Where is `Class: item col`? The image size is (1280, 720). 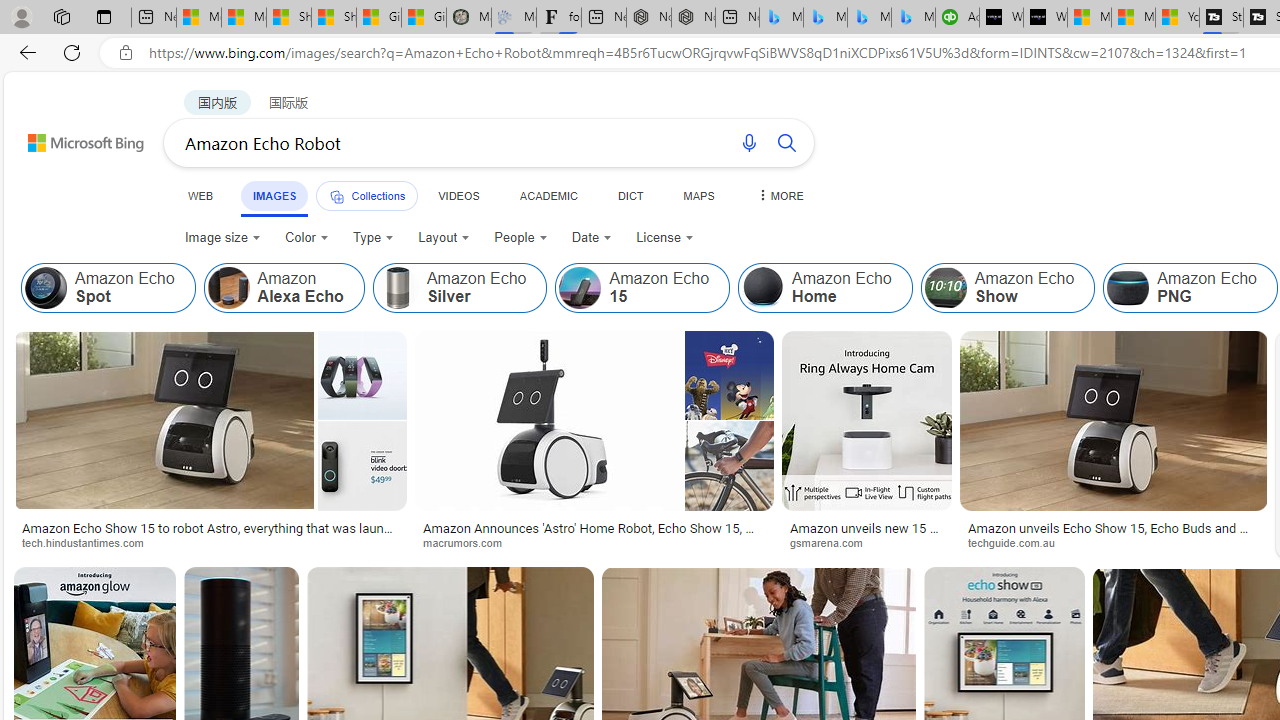 Class: item col is located at coordinates (1190, 288).